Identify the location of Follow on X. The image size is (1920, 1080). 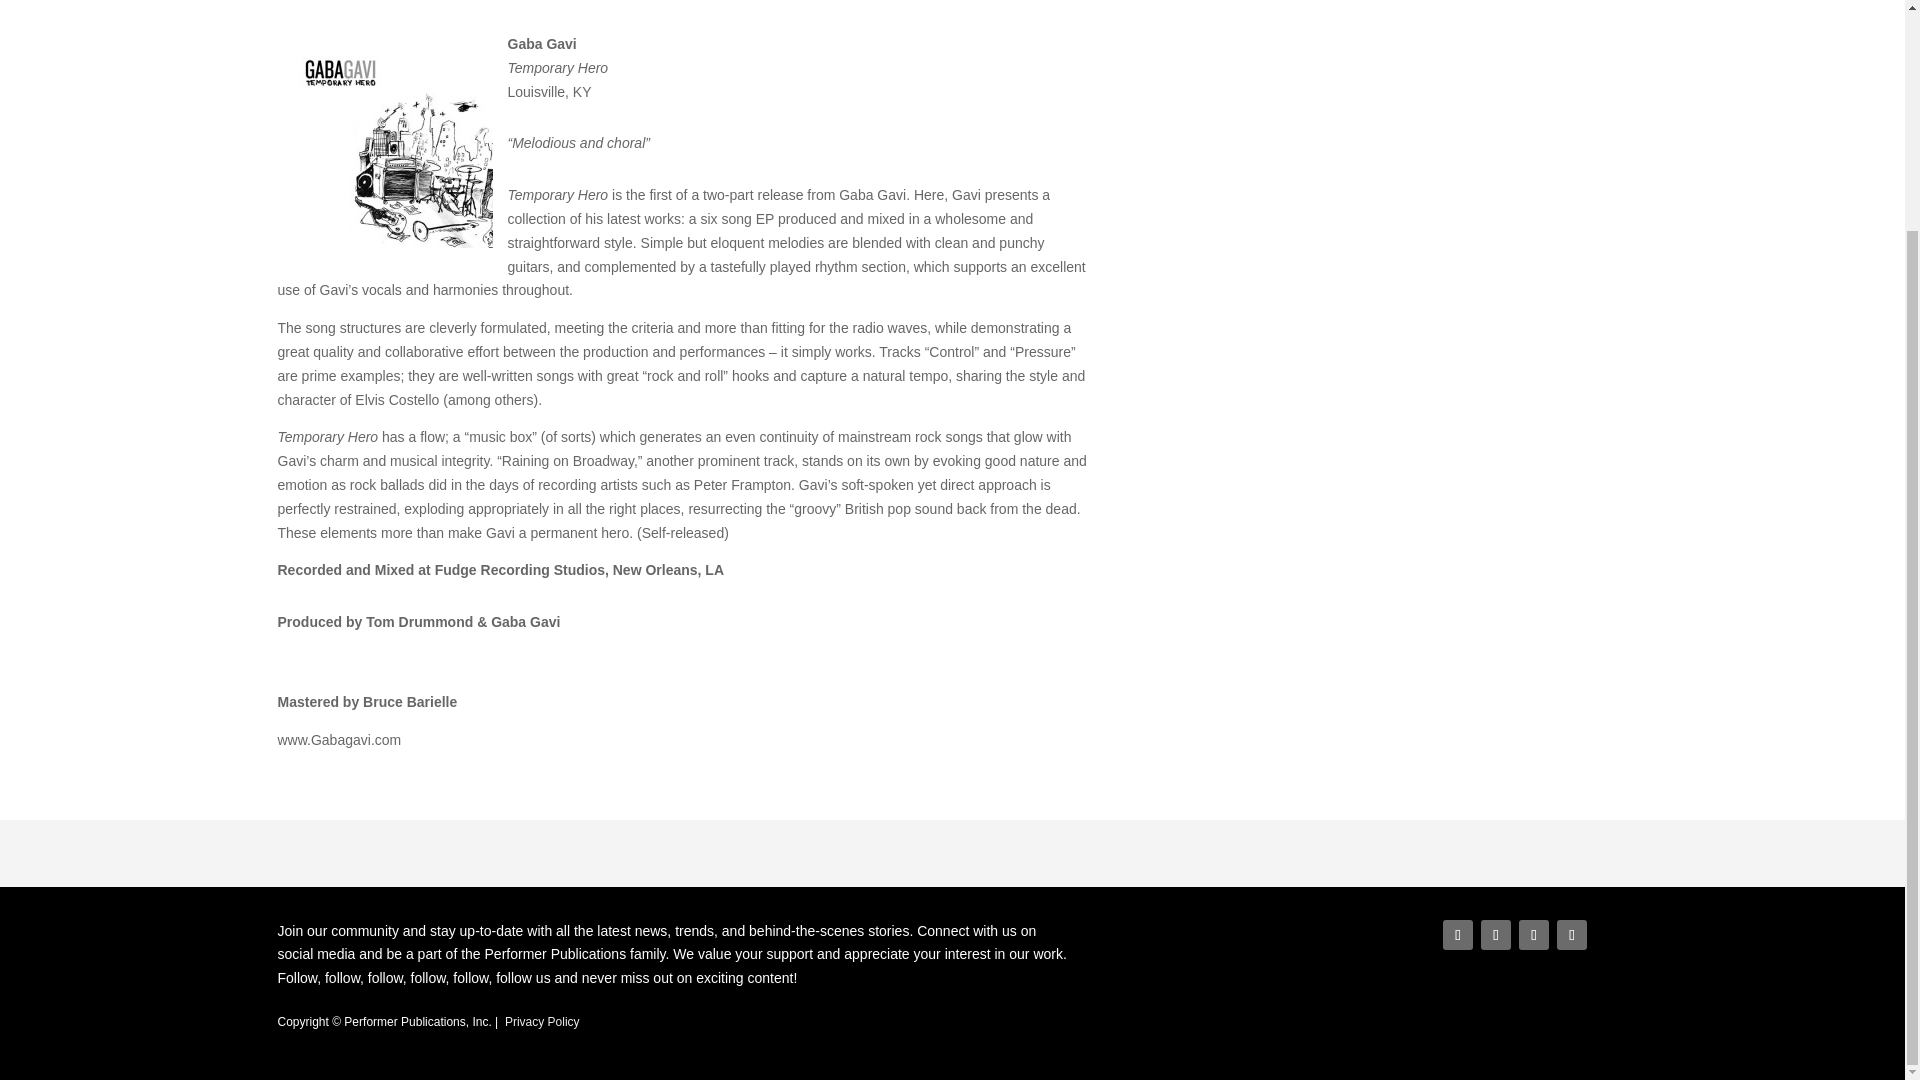
(1496, 935).